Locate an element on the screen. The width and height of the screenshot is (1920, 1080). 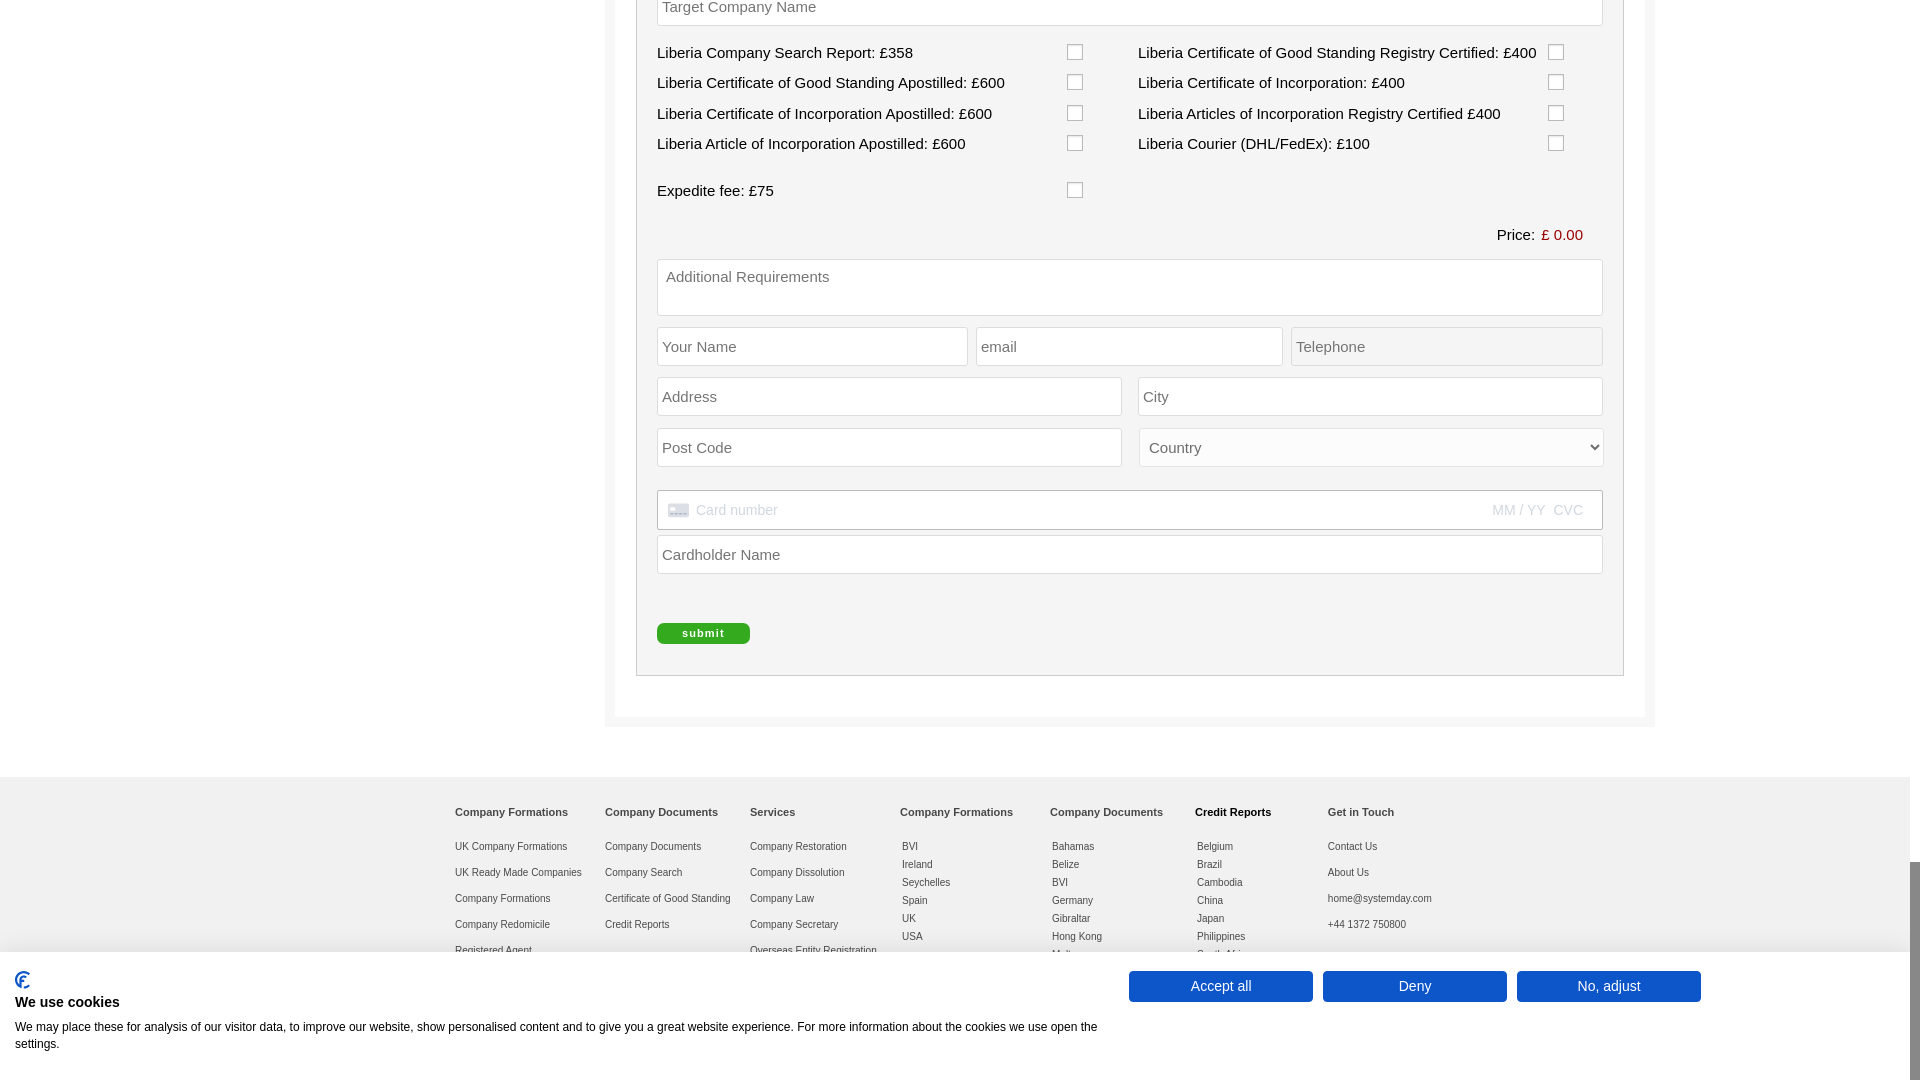
submit is located at coordinates (703, 633).